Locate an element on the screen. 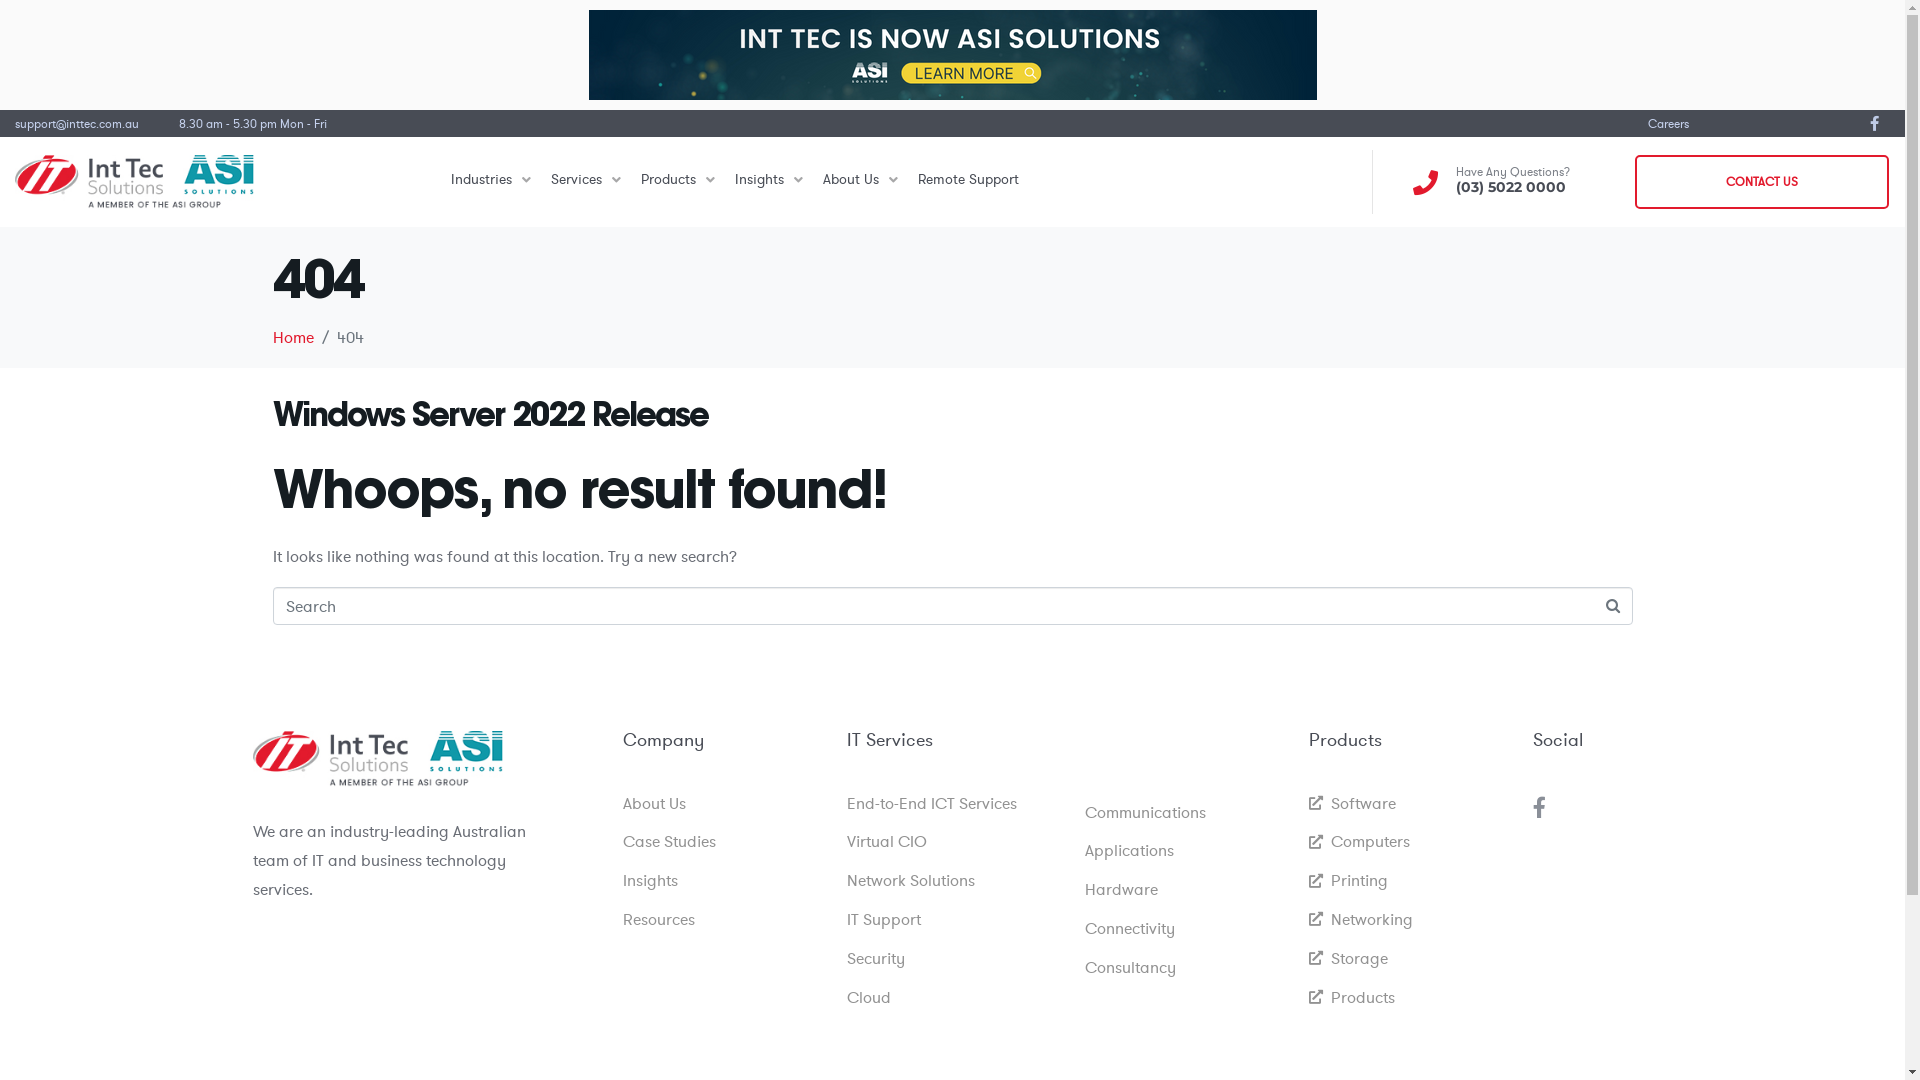 This screenshot has height=1080, width=1920. Storage is located at coordinates (1410, 958).